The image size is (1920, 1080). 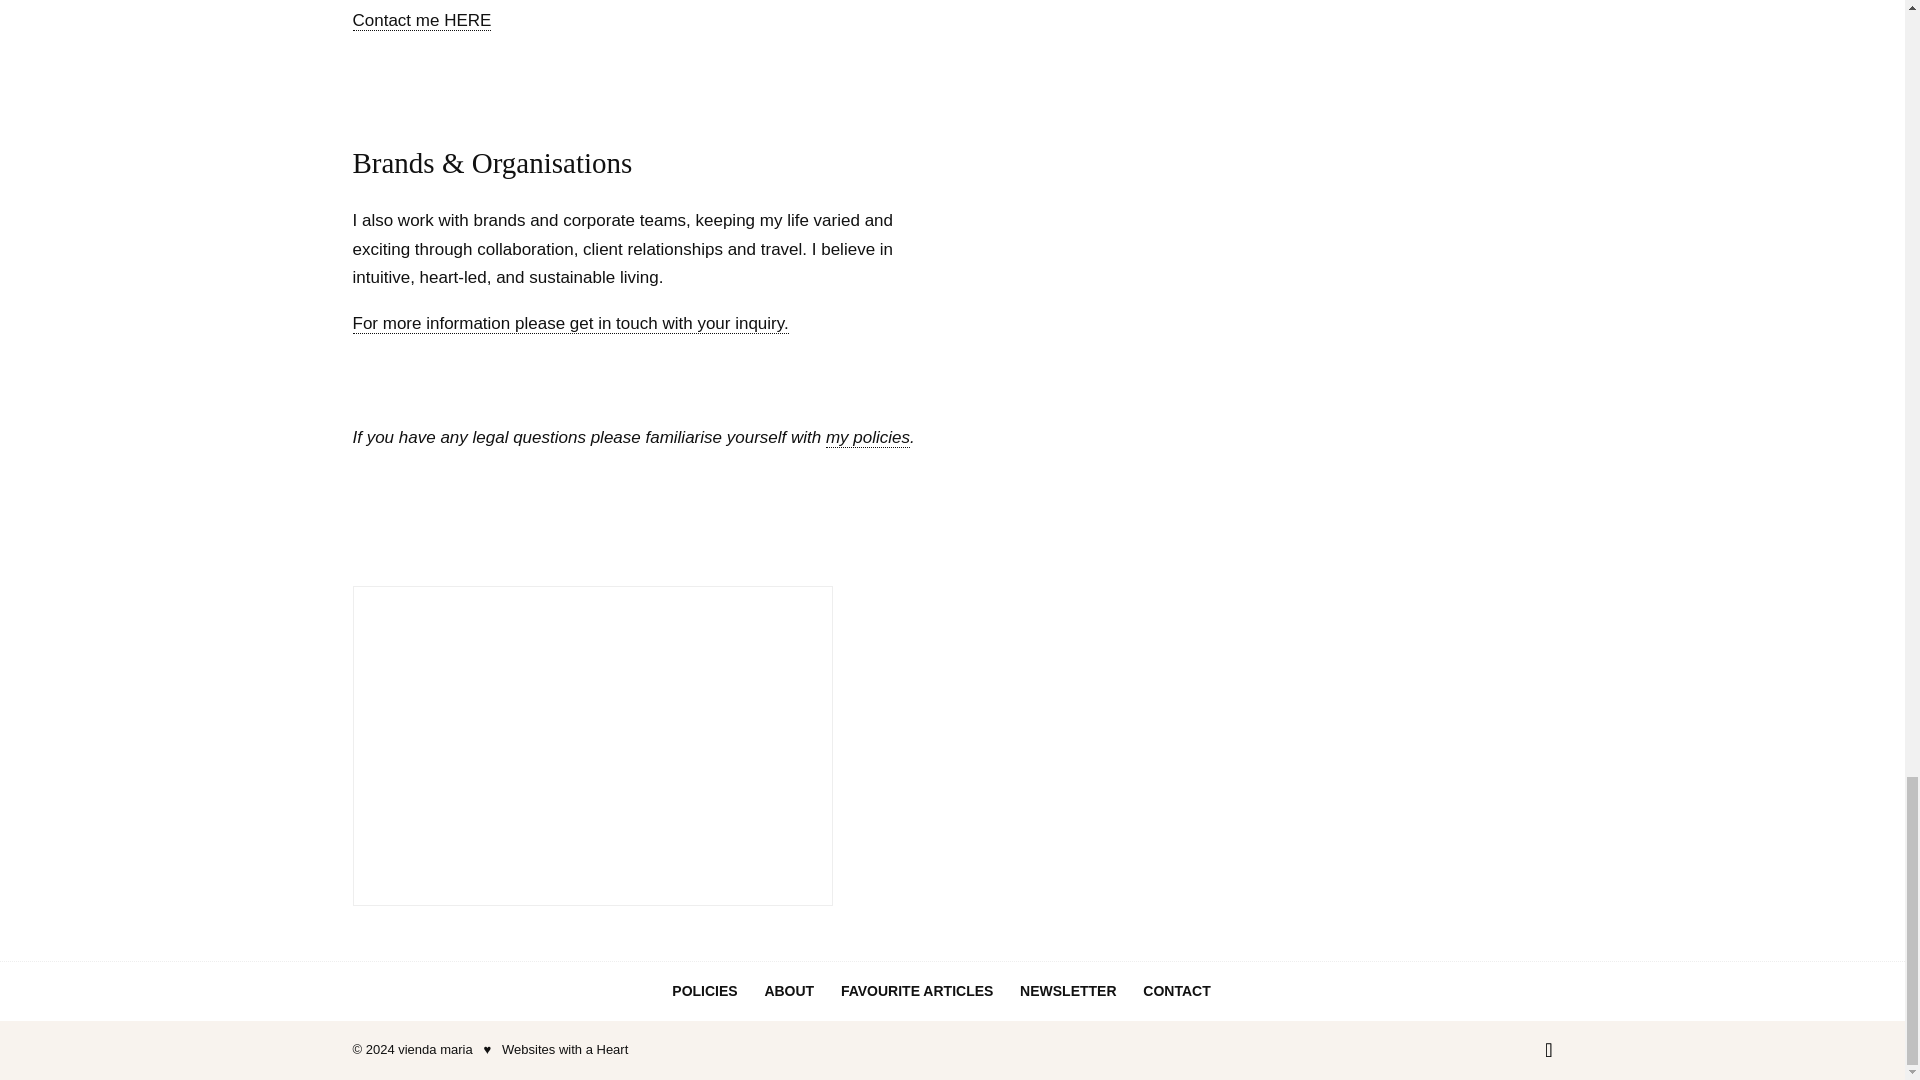 What do you see at coordinates (564, 1050) in the screenshot?
I see `Websites with a Heart` at bounding box center [564, 1050].